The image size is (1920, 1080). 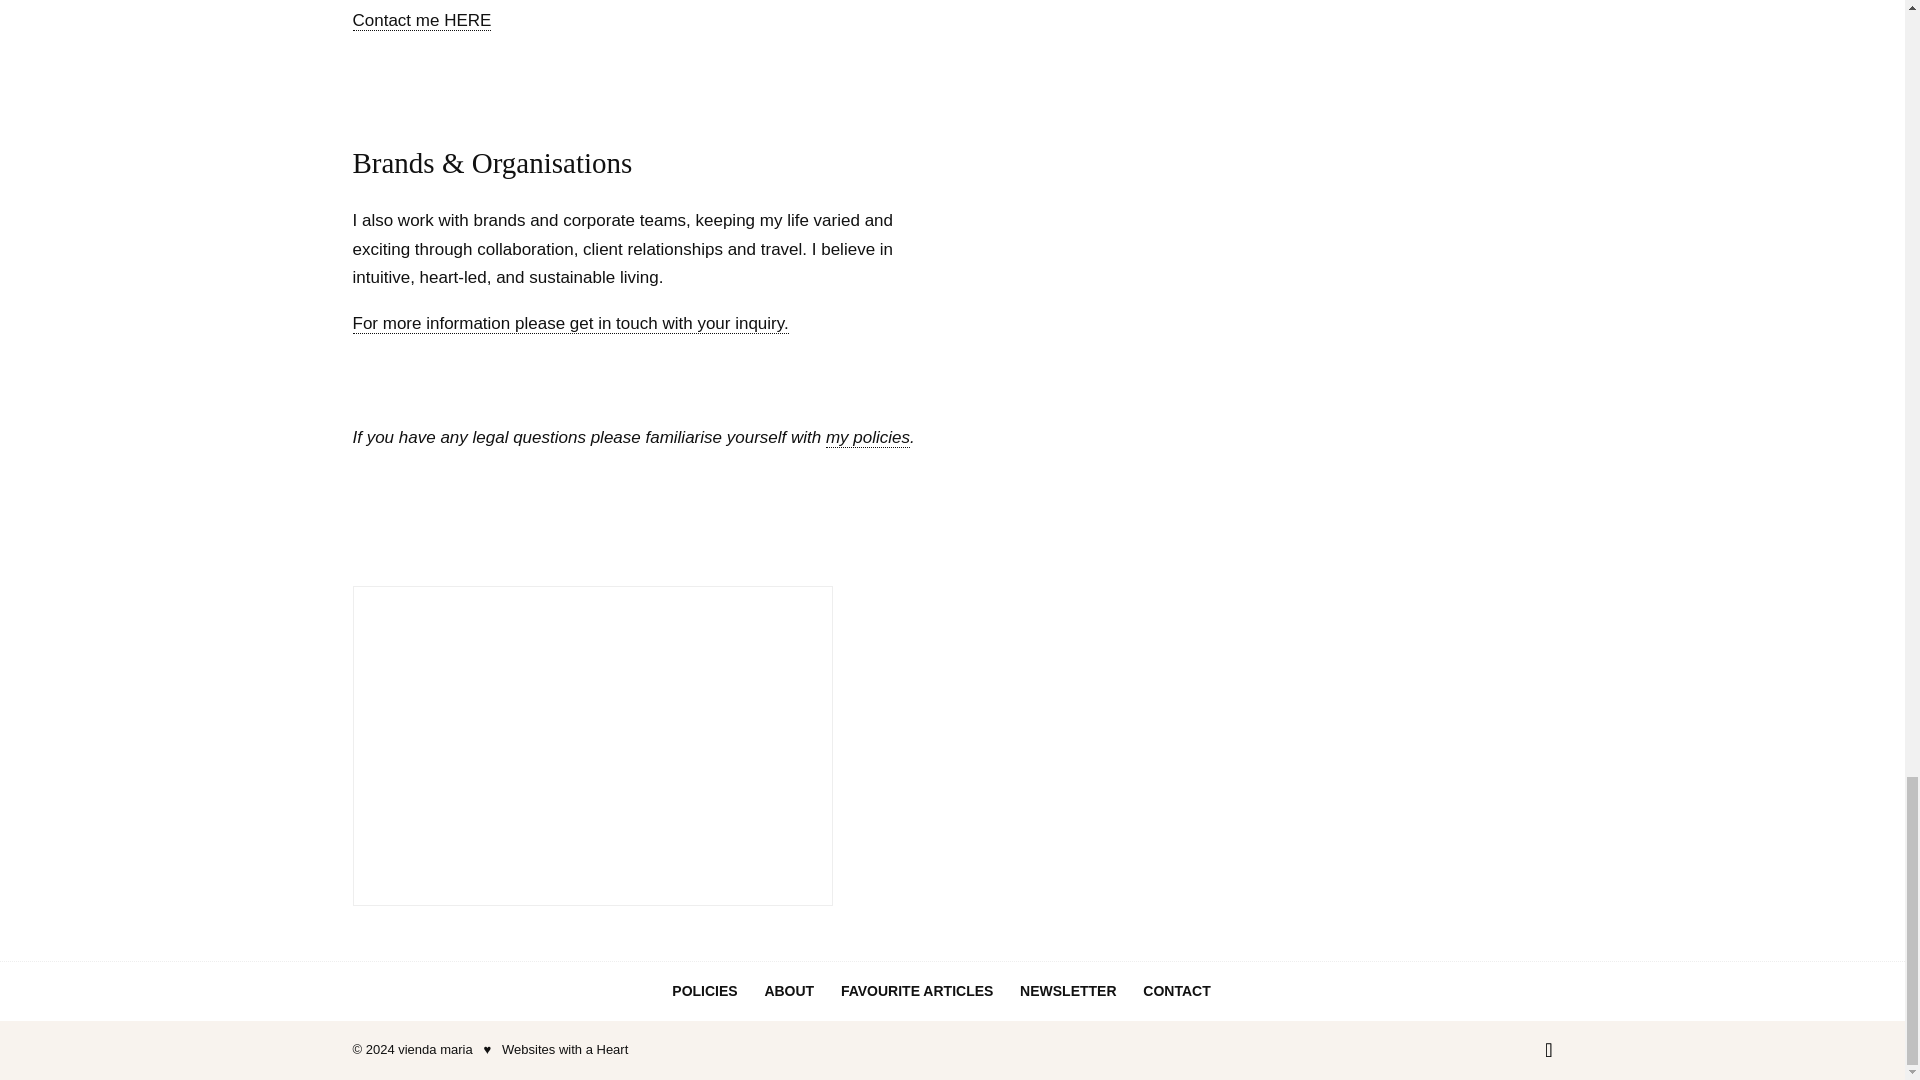 What do you see at coordinates (564, 1050) in the screenshot?
I see `Websites with a Heart` at bounding box center [564, 1050].